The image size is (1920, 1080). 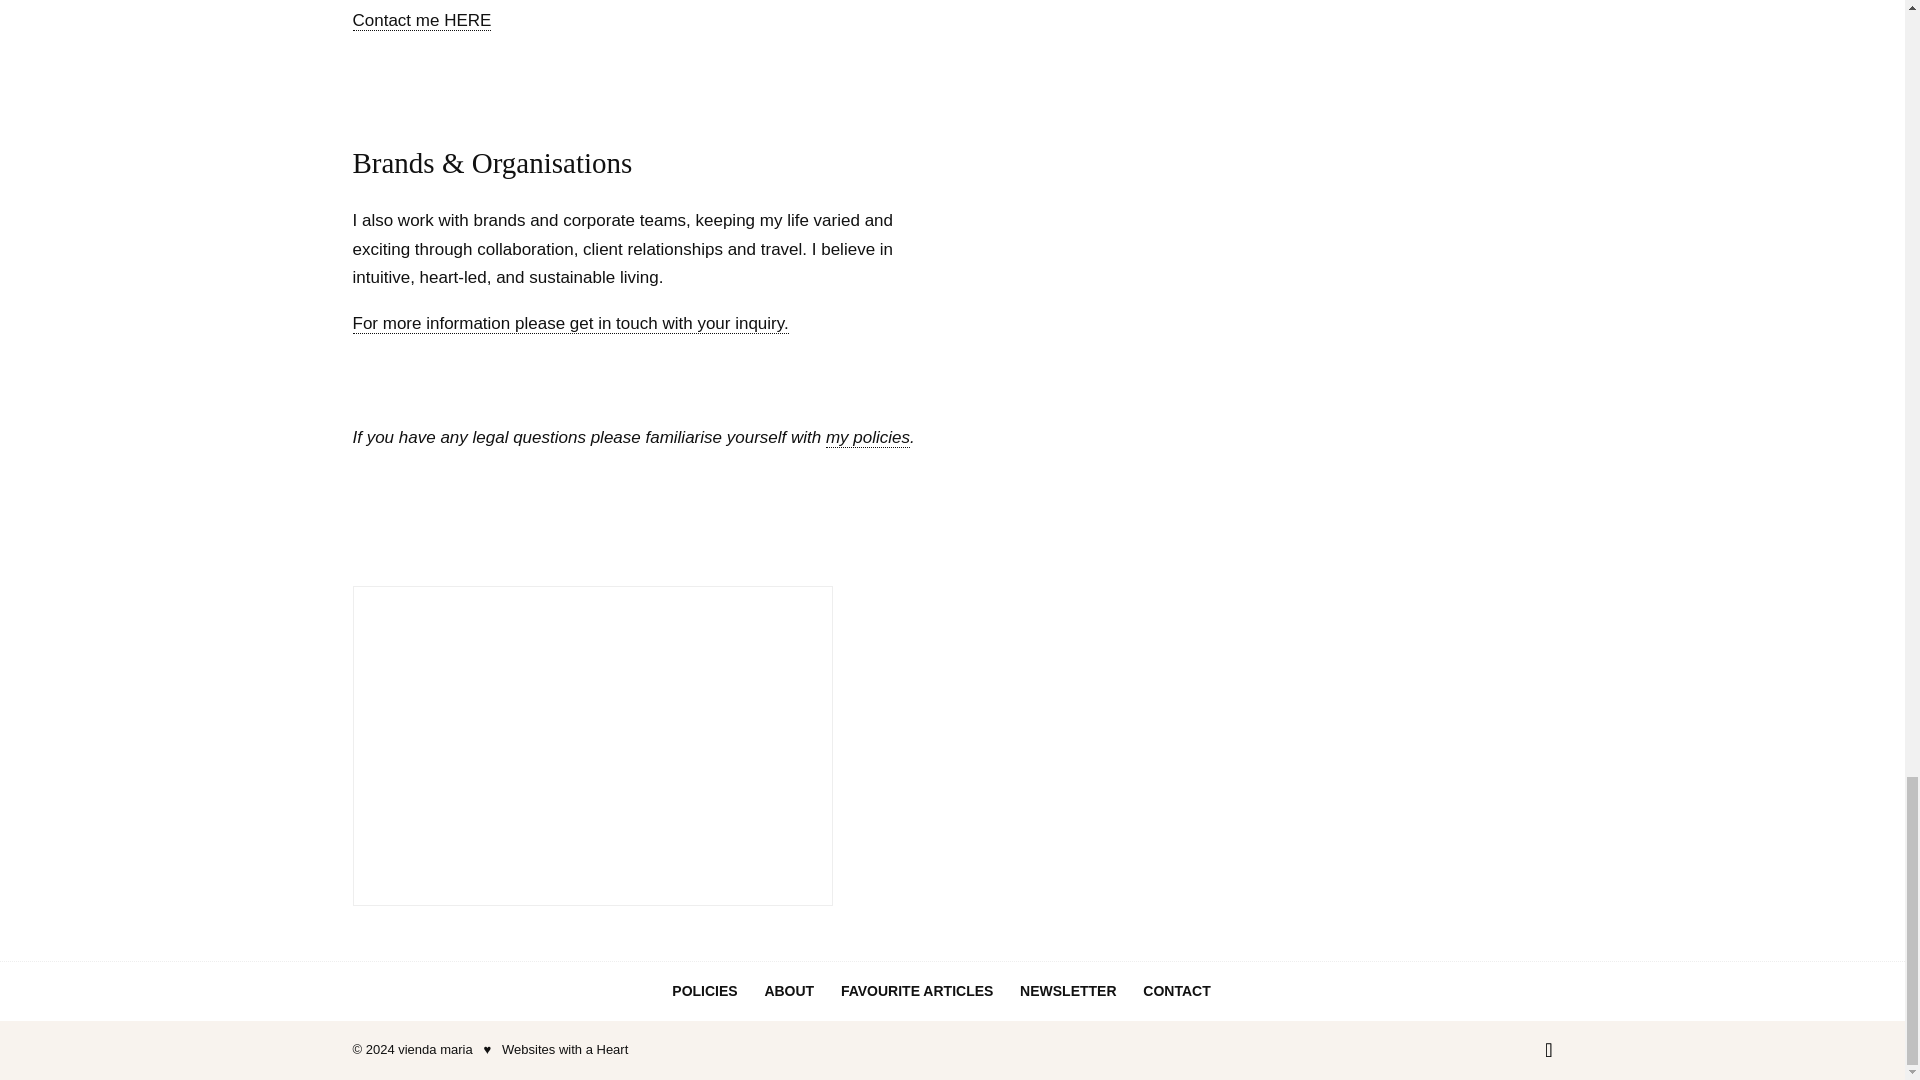 What do you see at coordinates (564, 1050) in the screenshot?
I see `Websites with a Heart` at bounding box center [564, 1050].